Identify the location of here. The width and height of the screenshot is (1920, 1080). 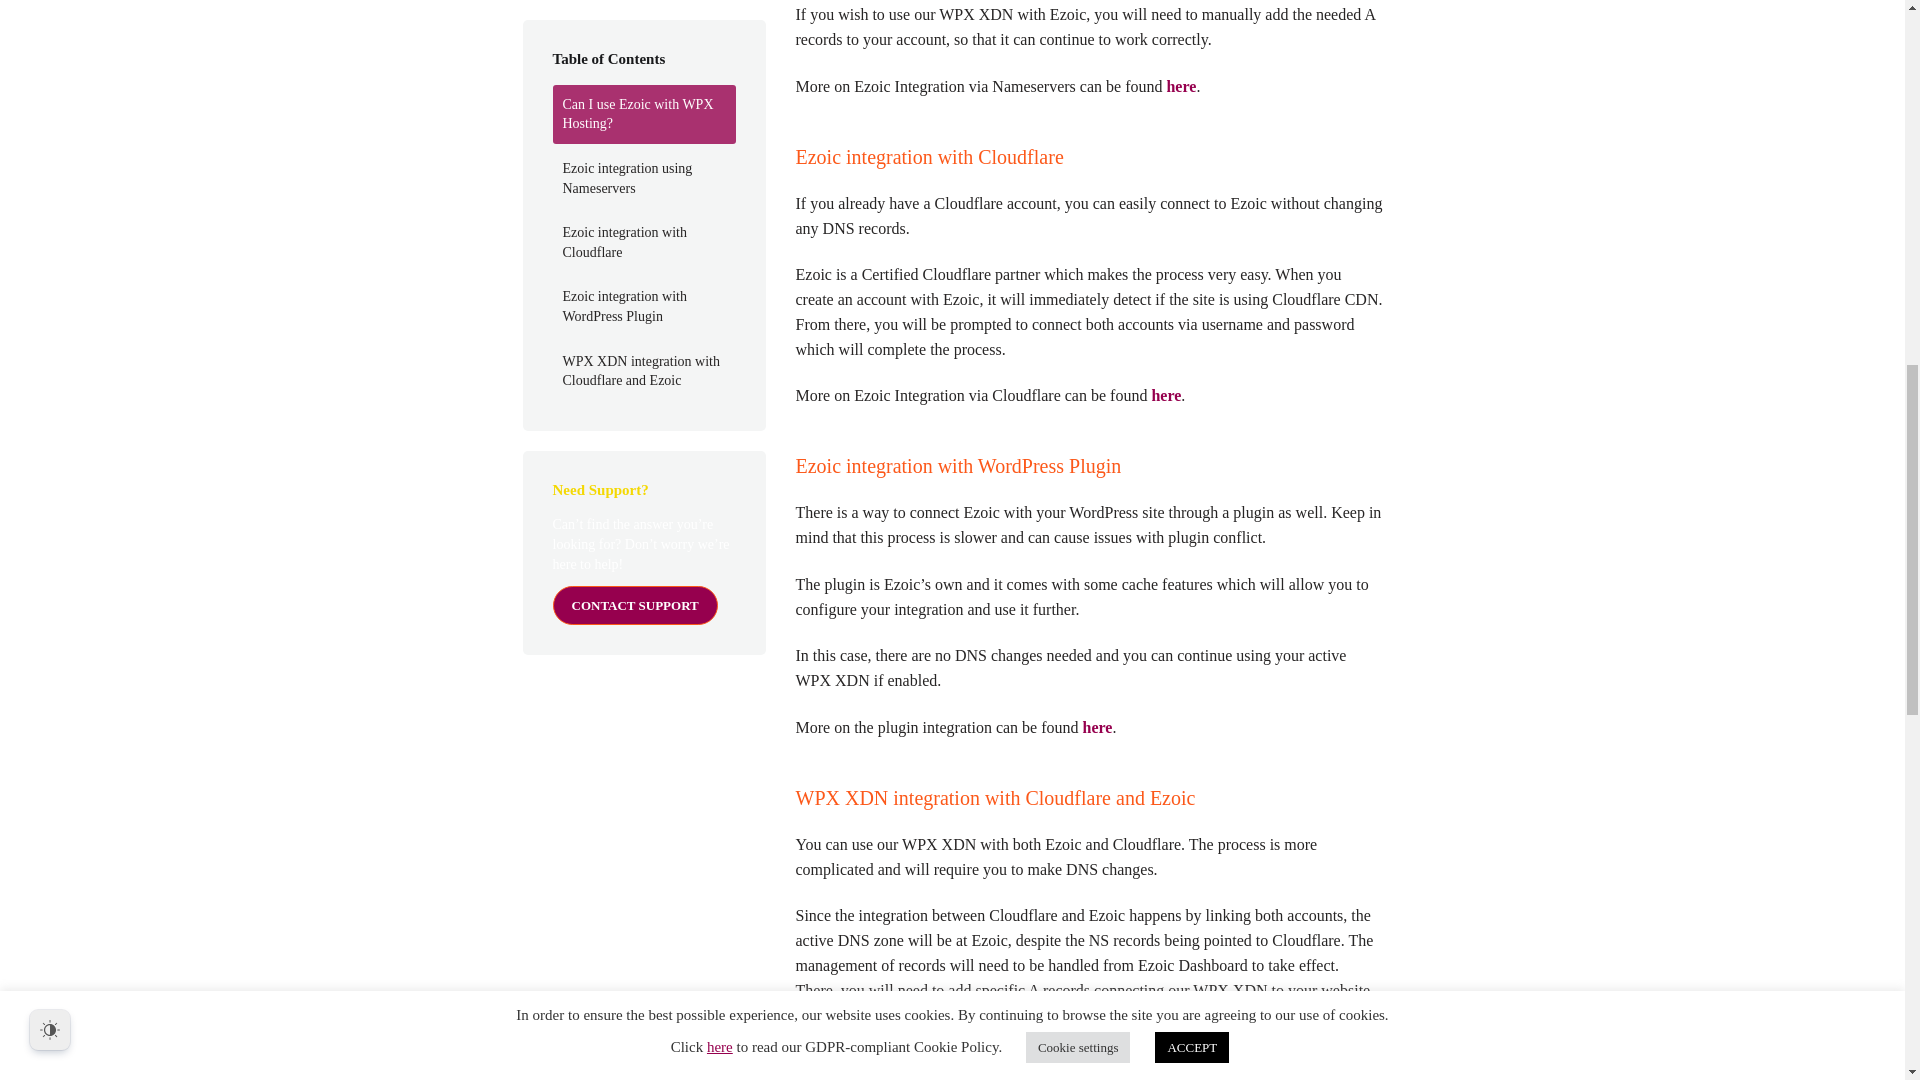
(852, 1078).